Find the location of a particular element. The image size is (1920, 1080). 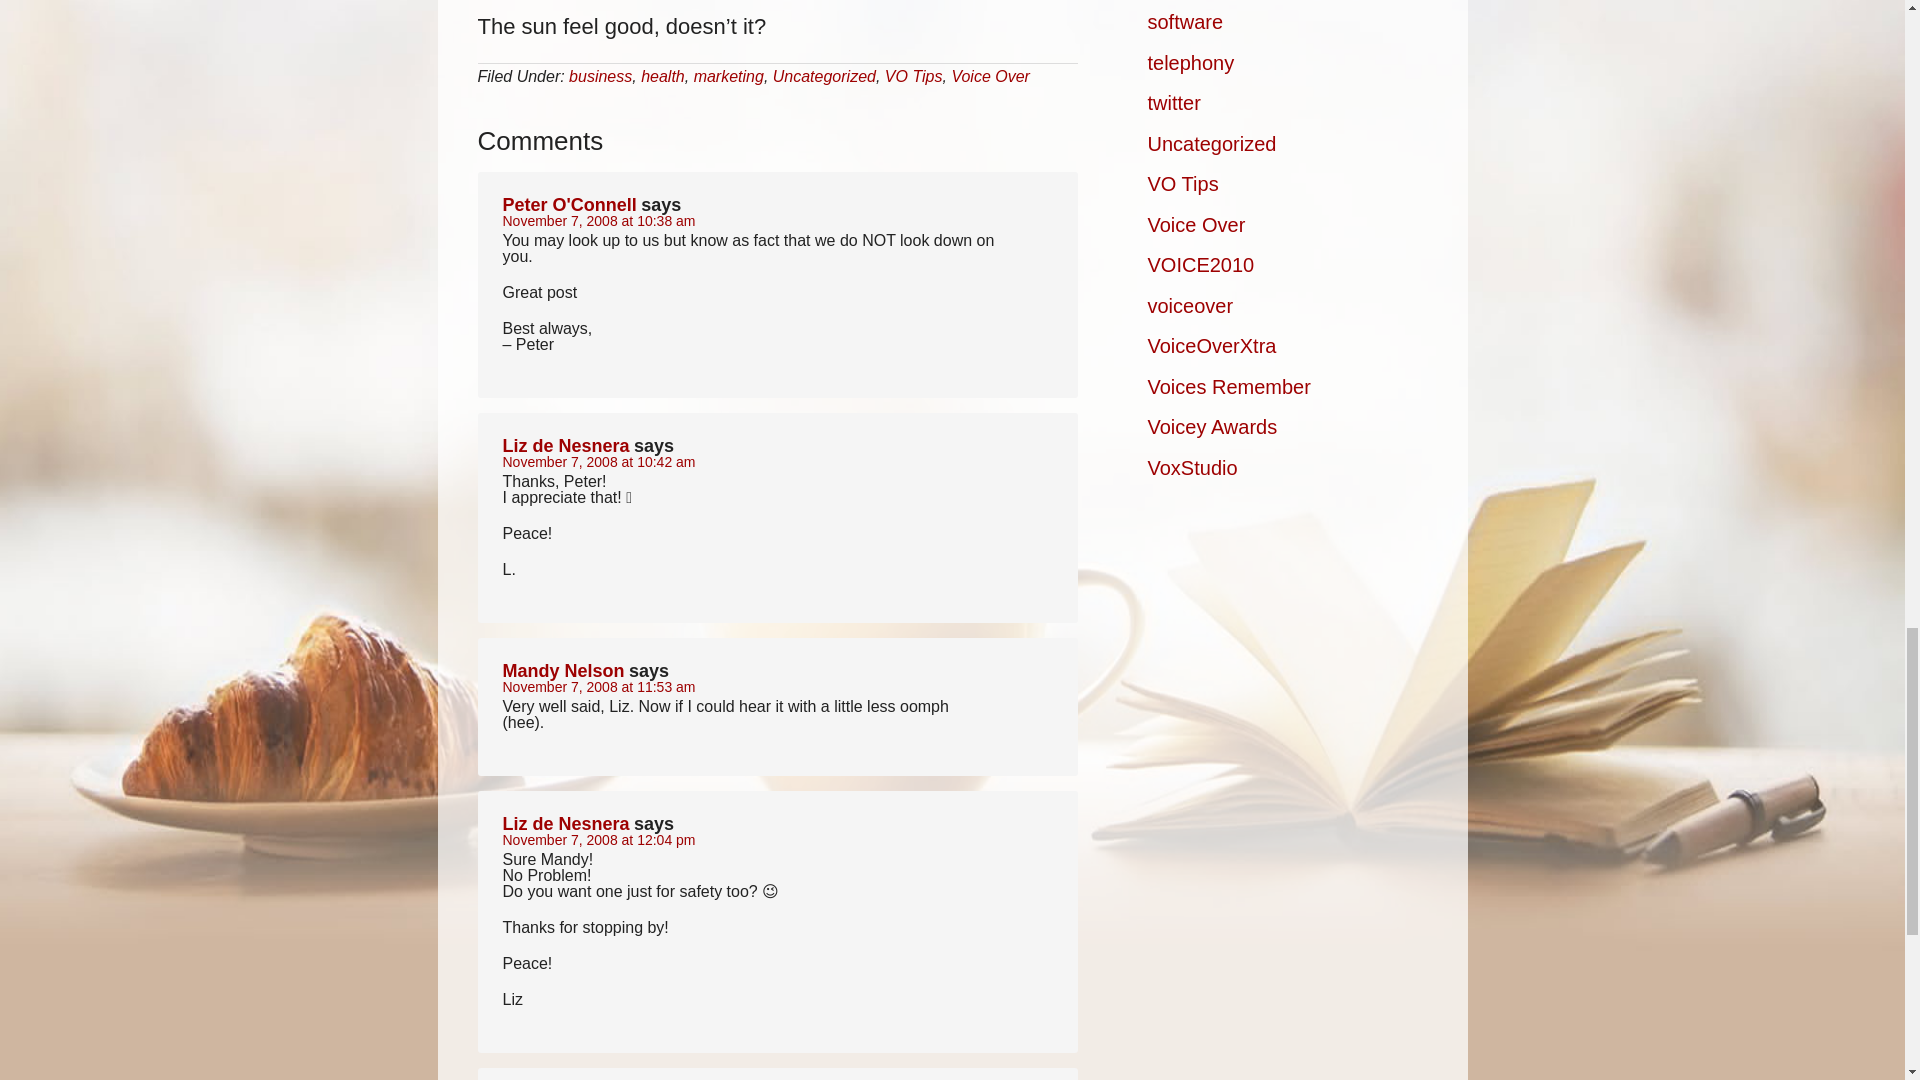

November 7, 2008 at 11:53 am is located at coordinates (598, 687).